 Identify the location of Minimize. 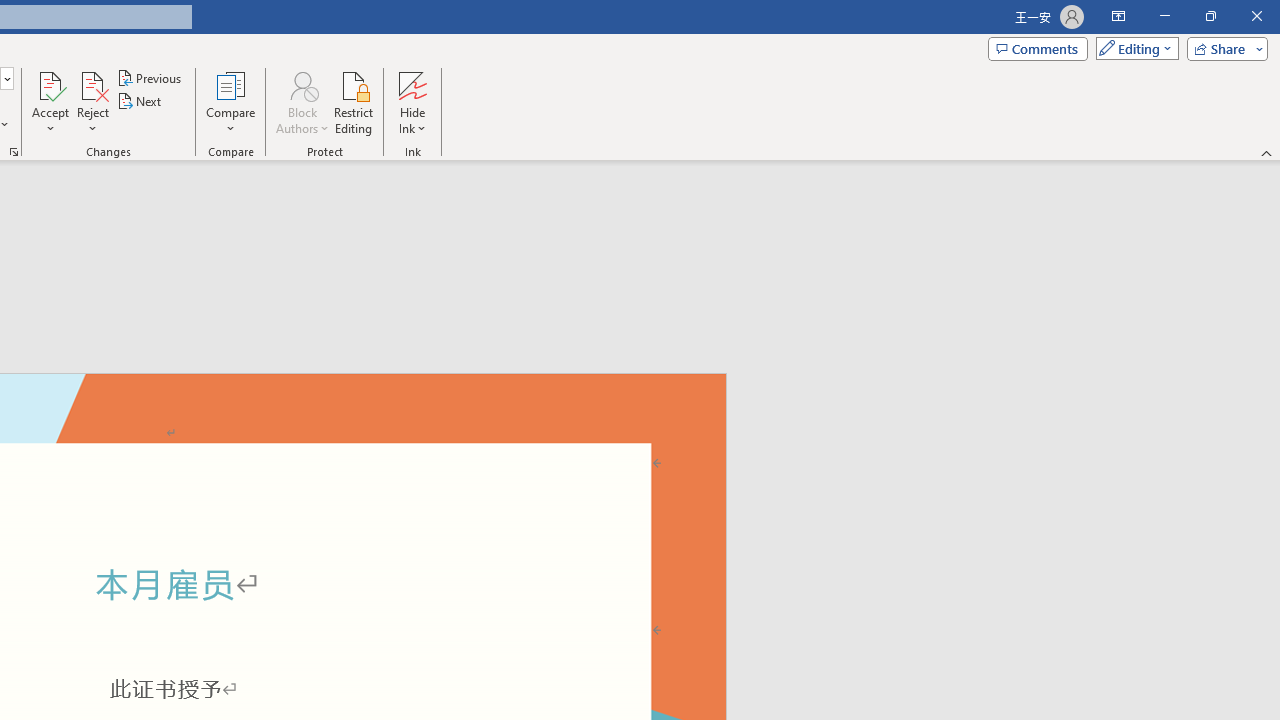
(1164, 16).